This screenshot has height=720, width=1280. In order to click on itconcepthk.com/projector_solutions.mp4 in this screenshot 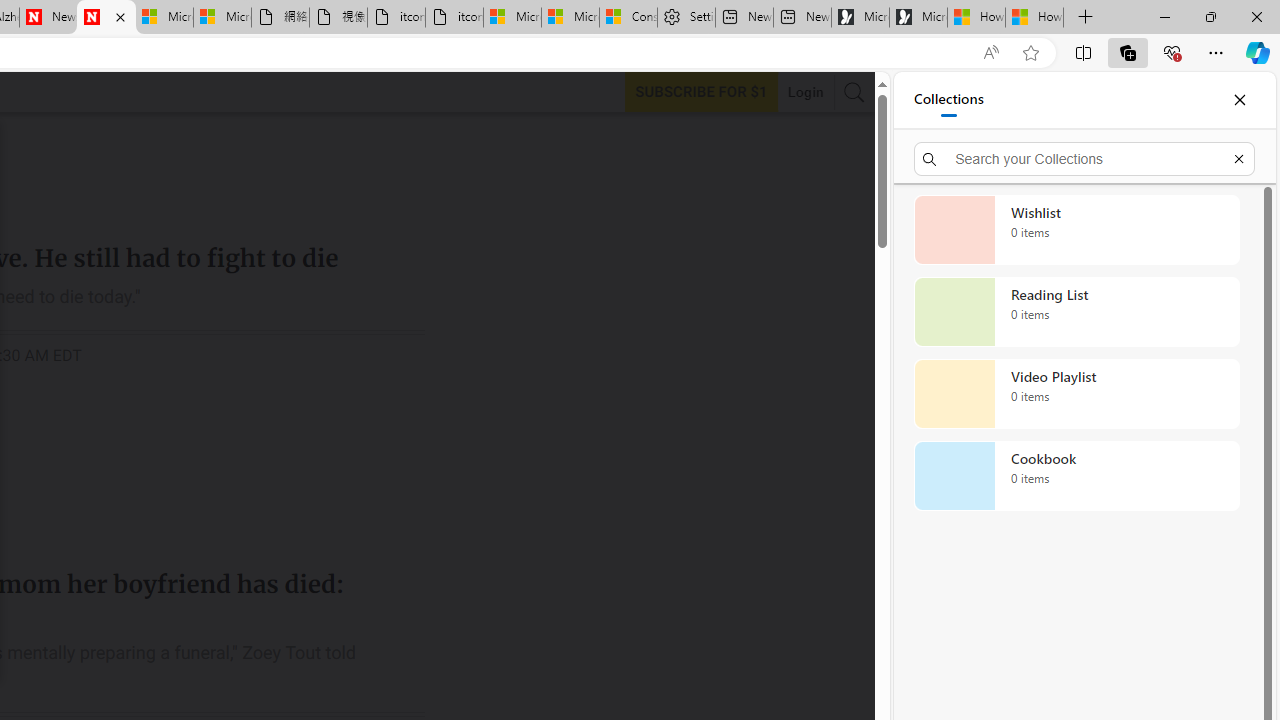, I will do `click(454, 18)`.